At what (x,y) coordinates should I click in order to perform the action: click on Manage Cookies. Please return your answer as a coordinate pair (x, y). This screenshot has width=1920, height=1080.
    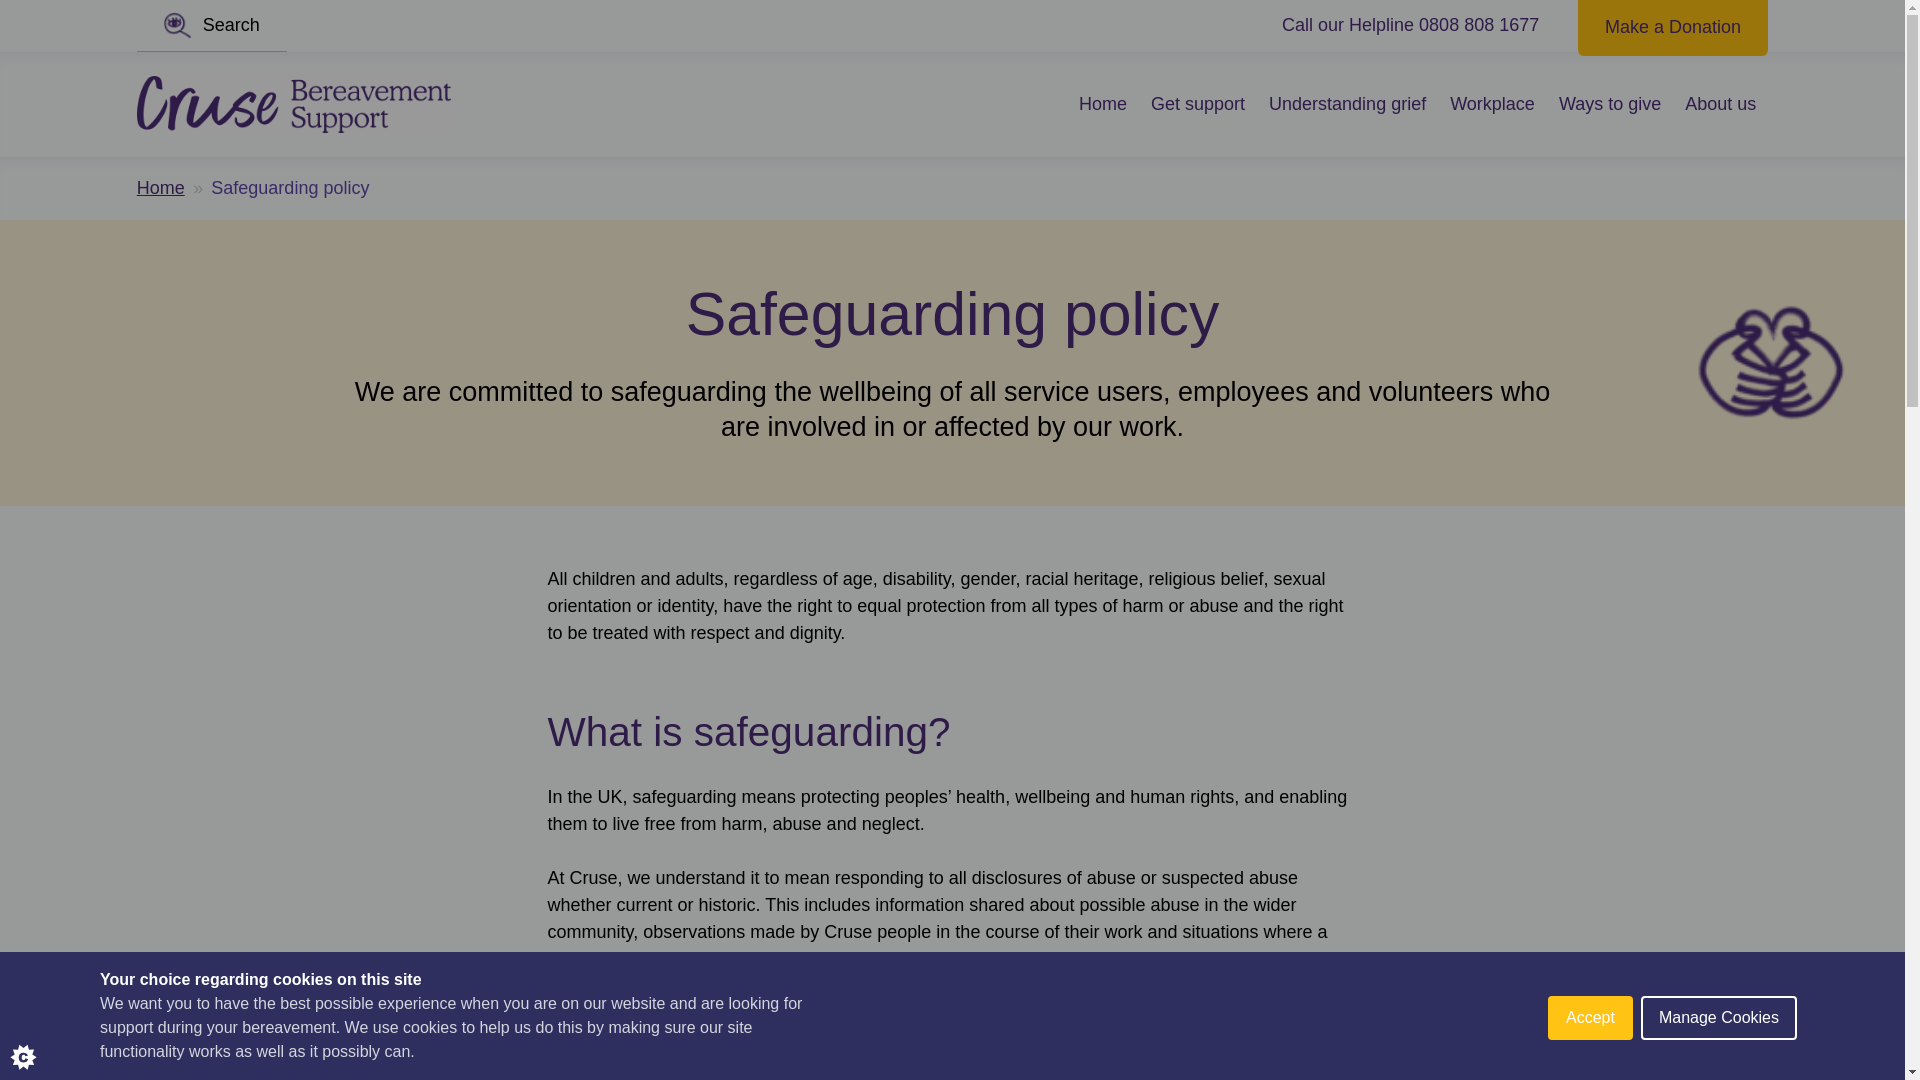
    Looking at the image, I should click on (1719, 1038).